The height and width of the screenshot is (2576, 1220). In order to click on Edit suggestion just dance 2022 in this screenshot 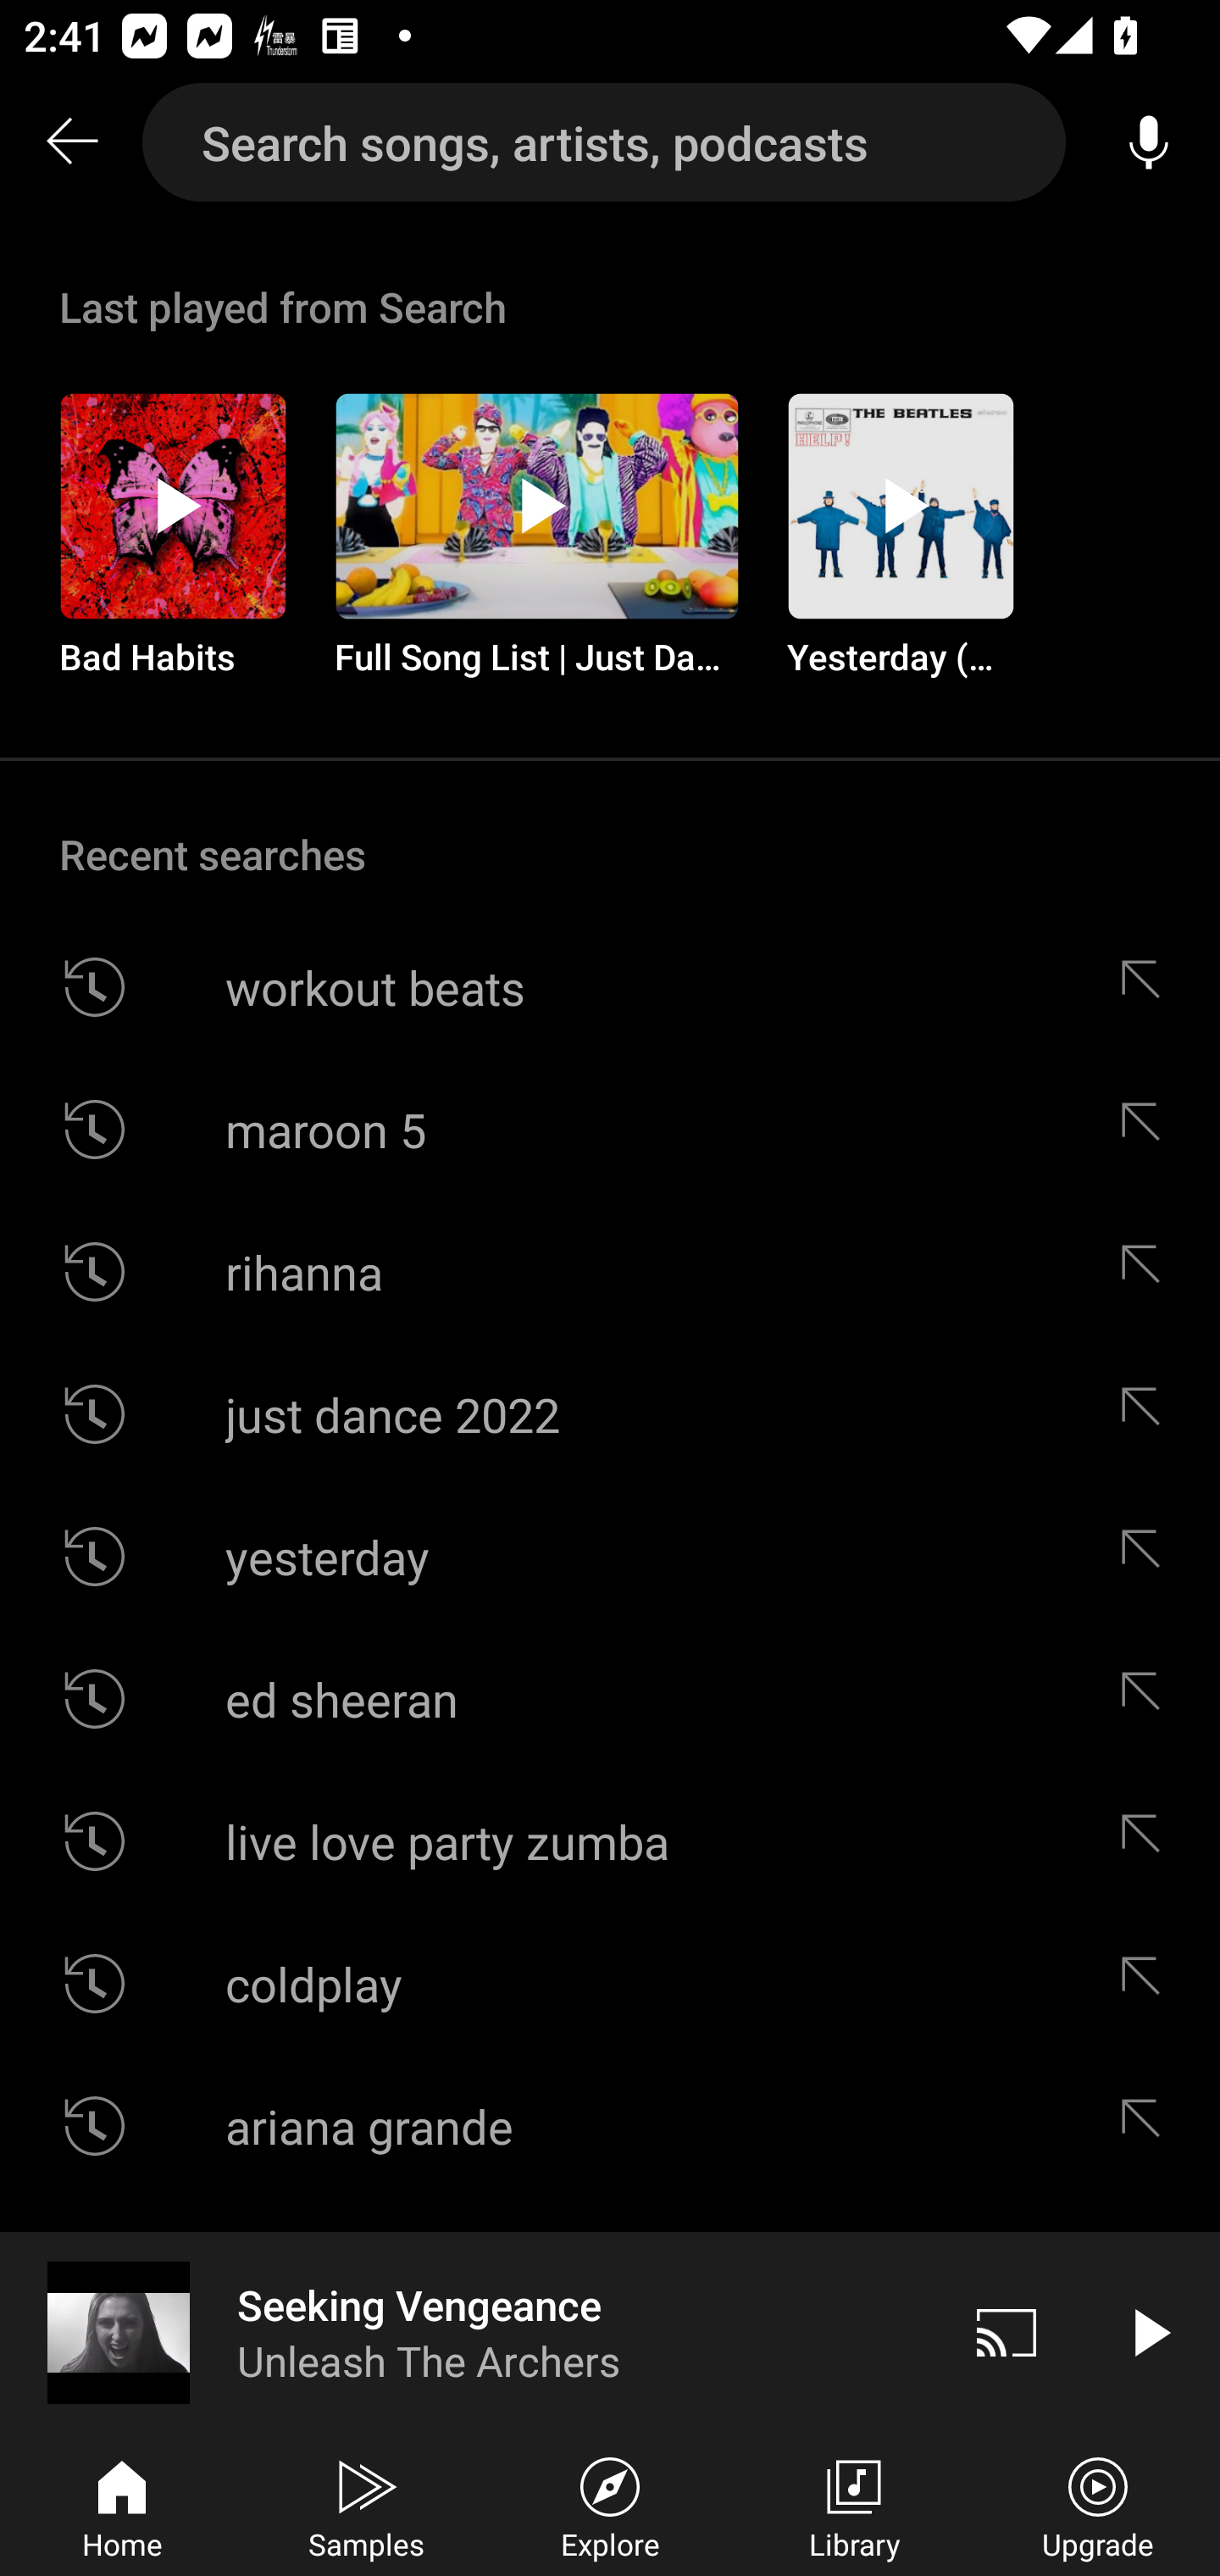, I will do `click(1148, 1413)`.